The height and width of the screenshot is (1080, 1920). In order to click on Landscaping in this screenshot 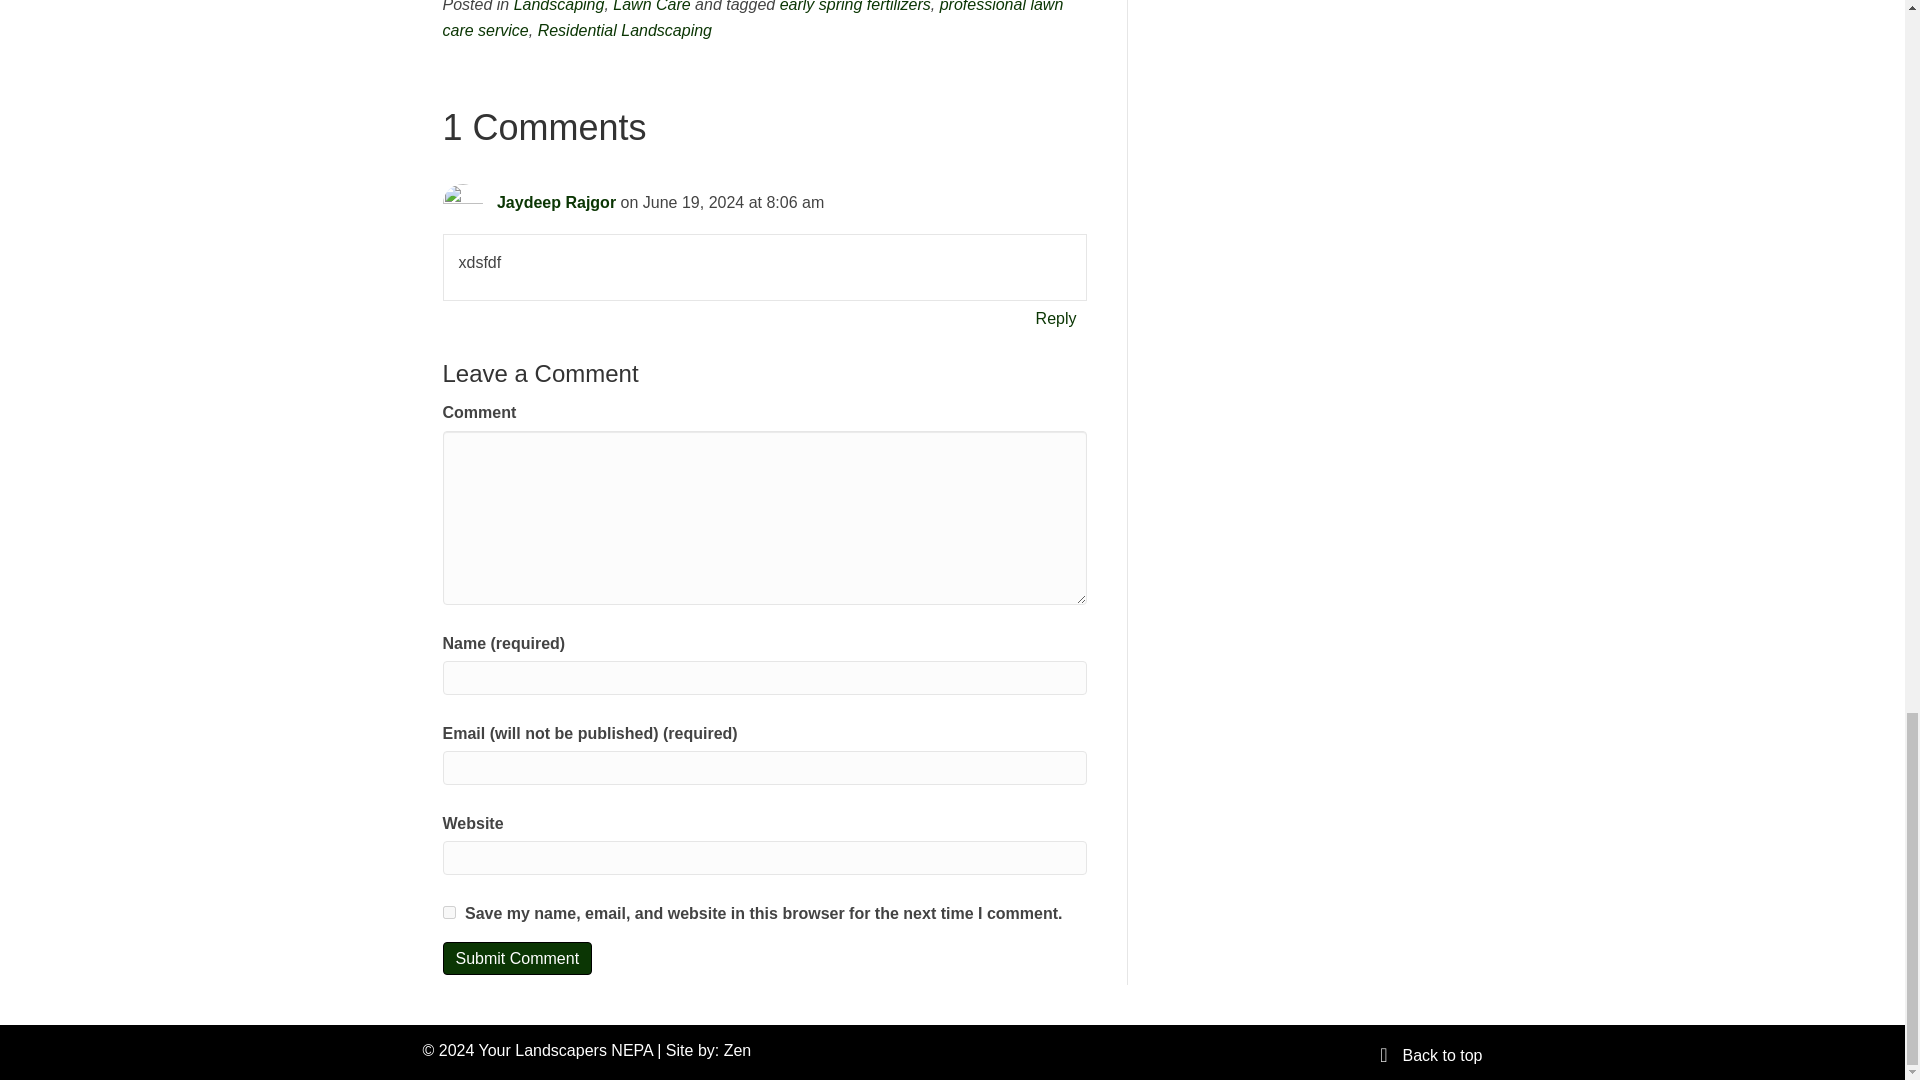, I will do `click(559, 6)`.